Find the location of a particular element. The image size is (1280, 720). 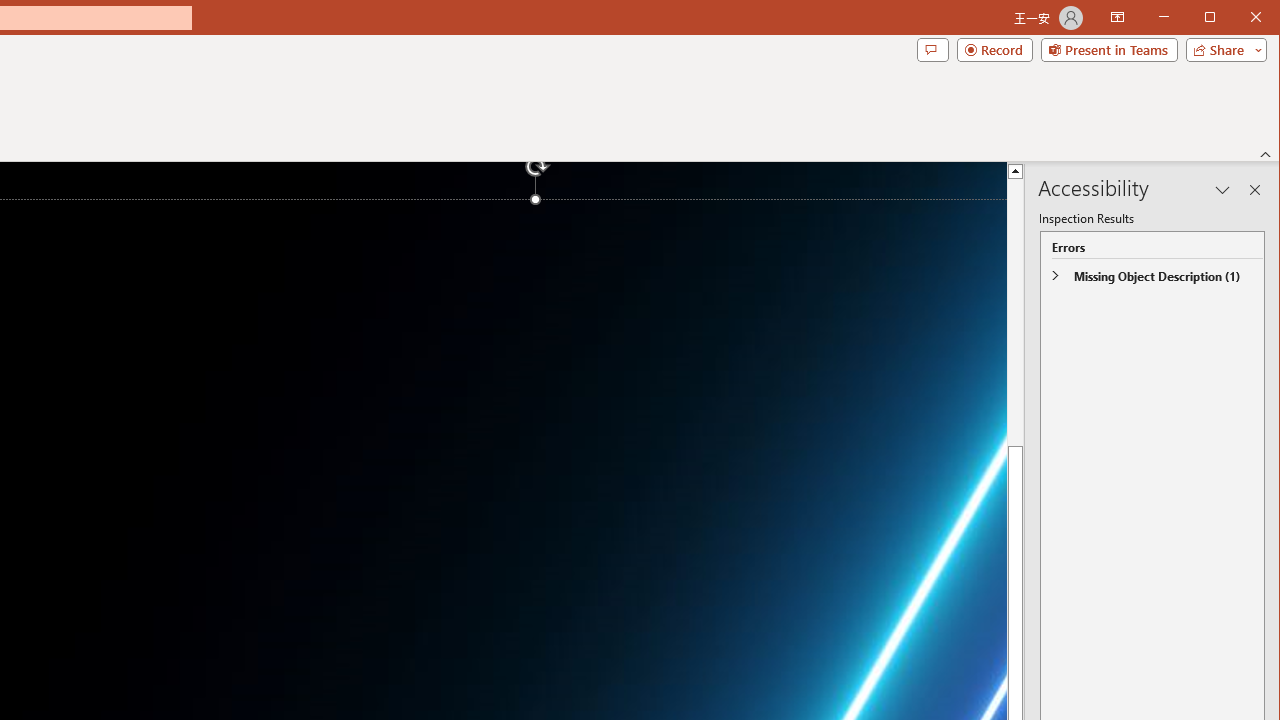

Page up is located at coordinates (1016, 312).